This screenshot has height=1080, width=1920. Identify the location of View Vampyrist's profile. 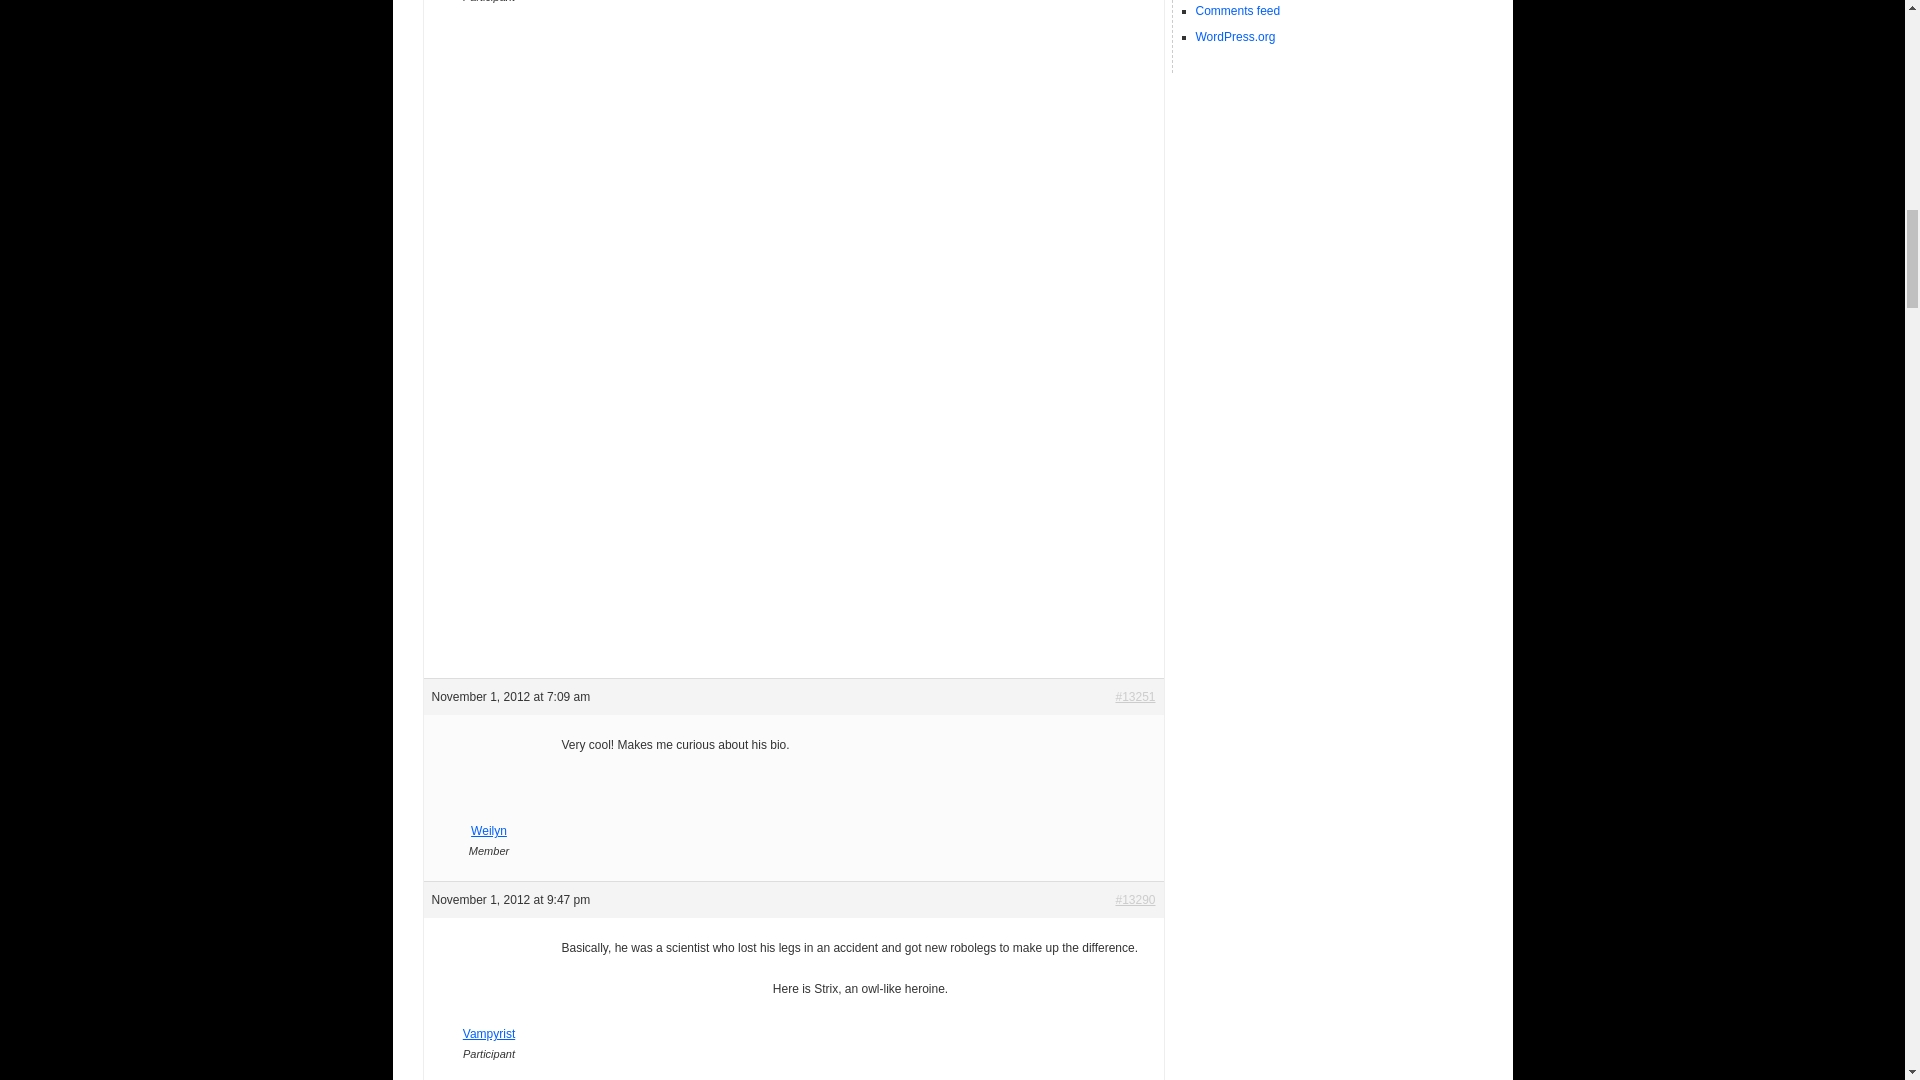
(489, 1024).